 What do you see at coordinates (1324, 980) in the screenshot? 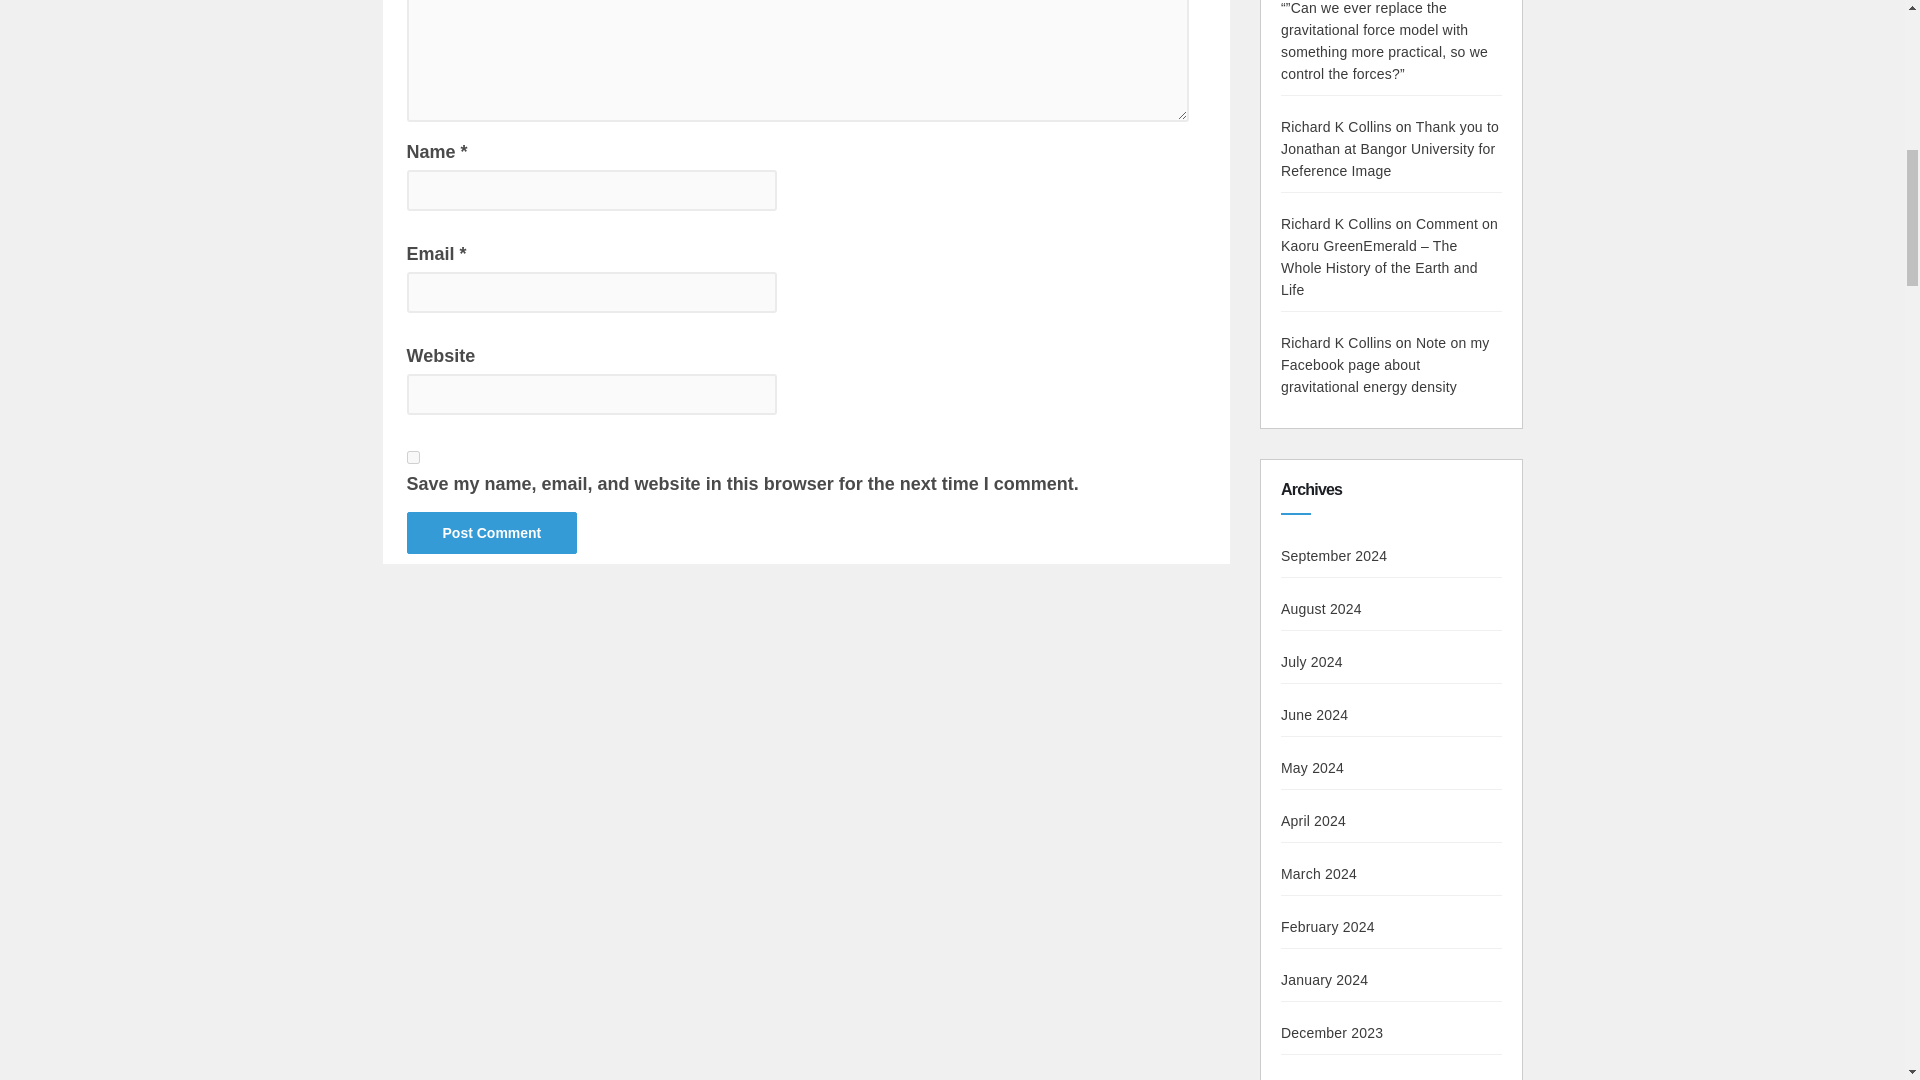
I see `January 2024` at bounding box center [1324, 980].